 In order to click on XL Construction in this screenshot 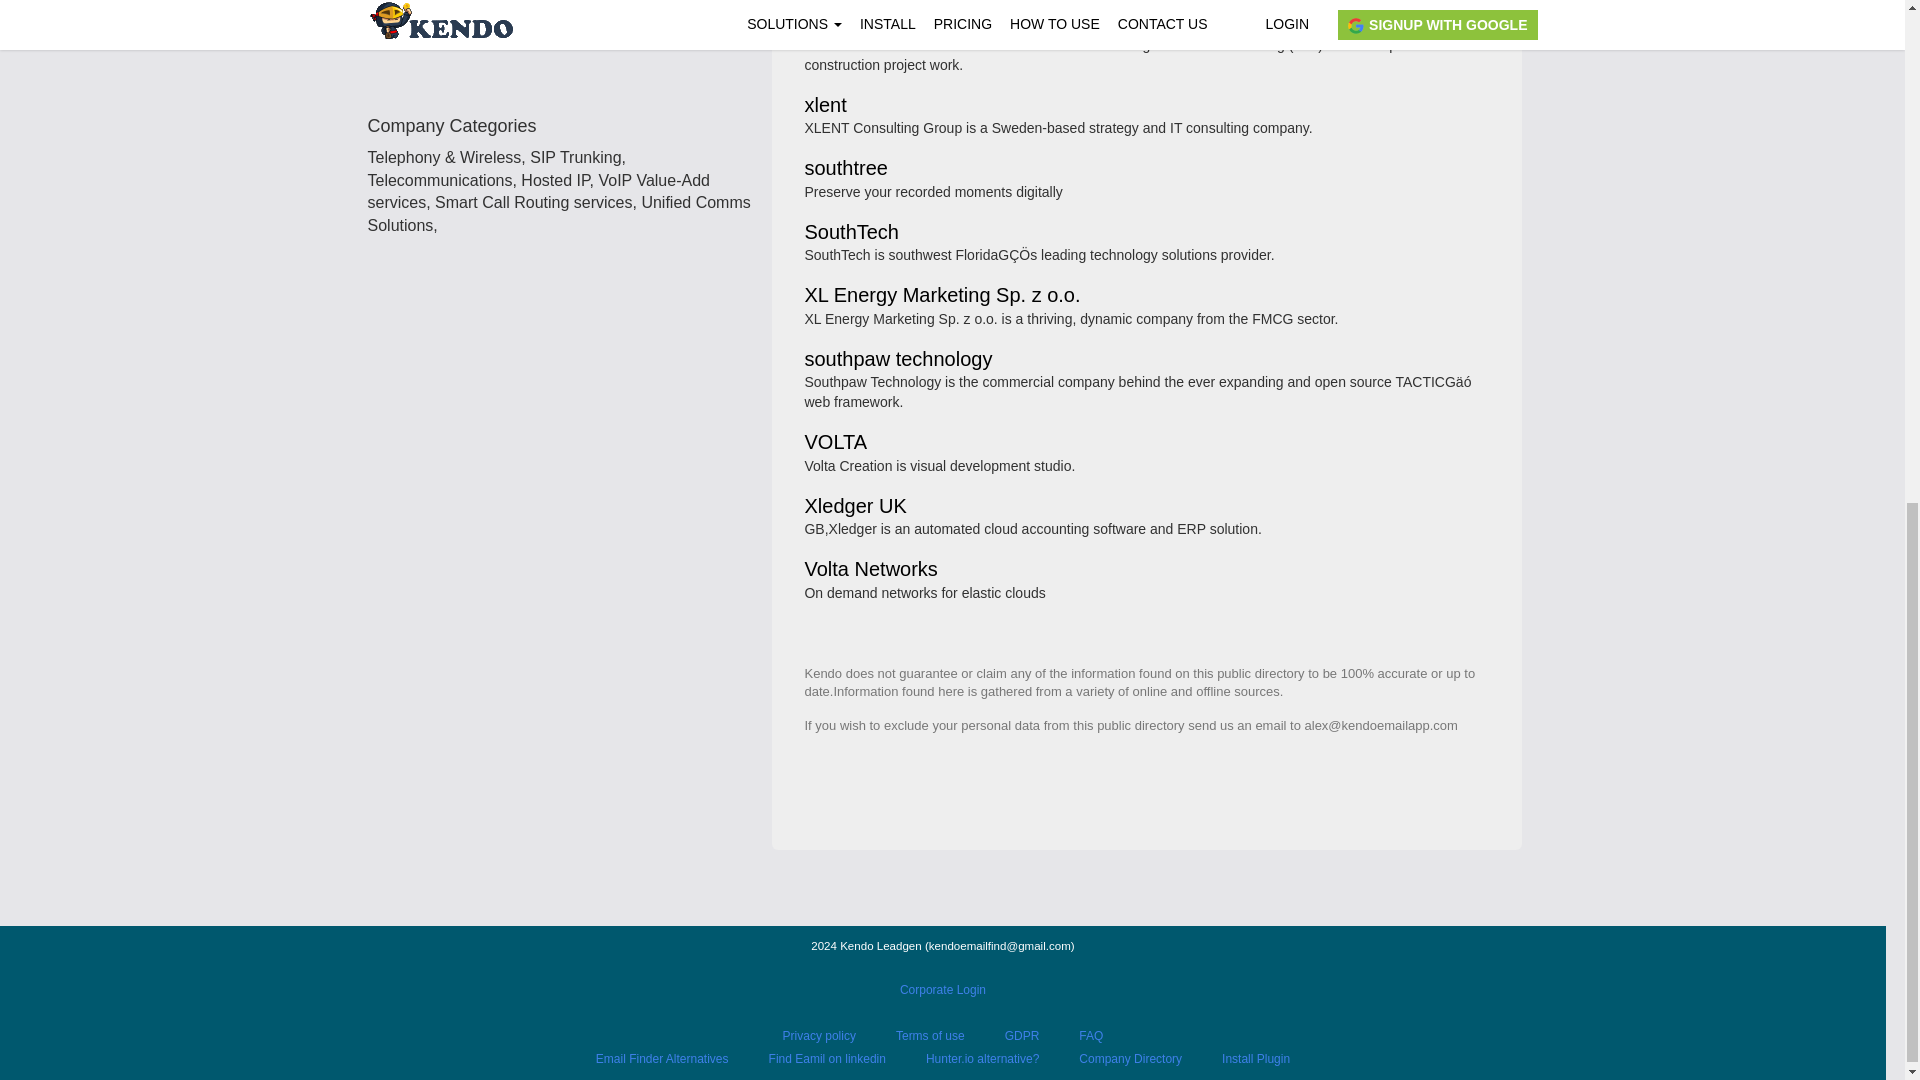, I will do `click(875, 22)`.